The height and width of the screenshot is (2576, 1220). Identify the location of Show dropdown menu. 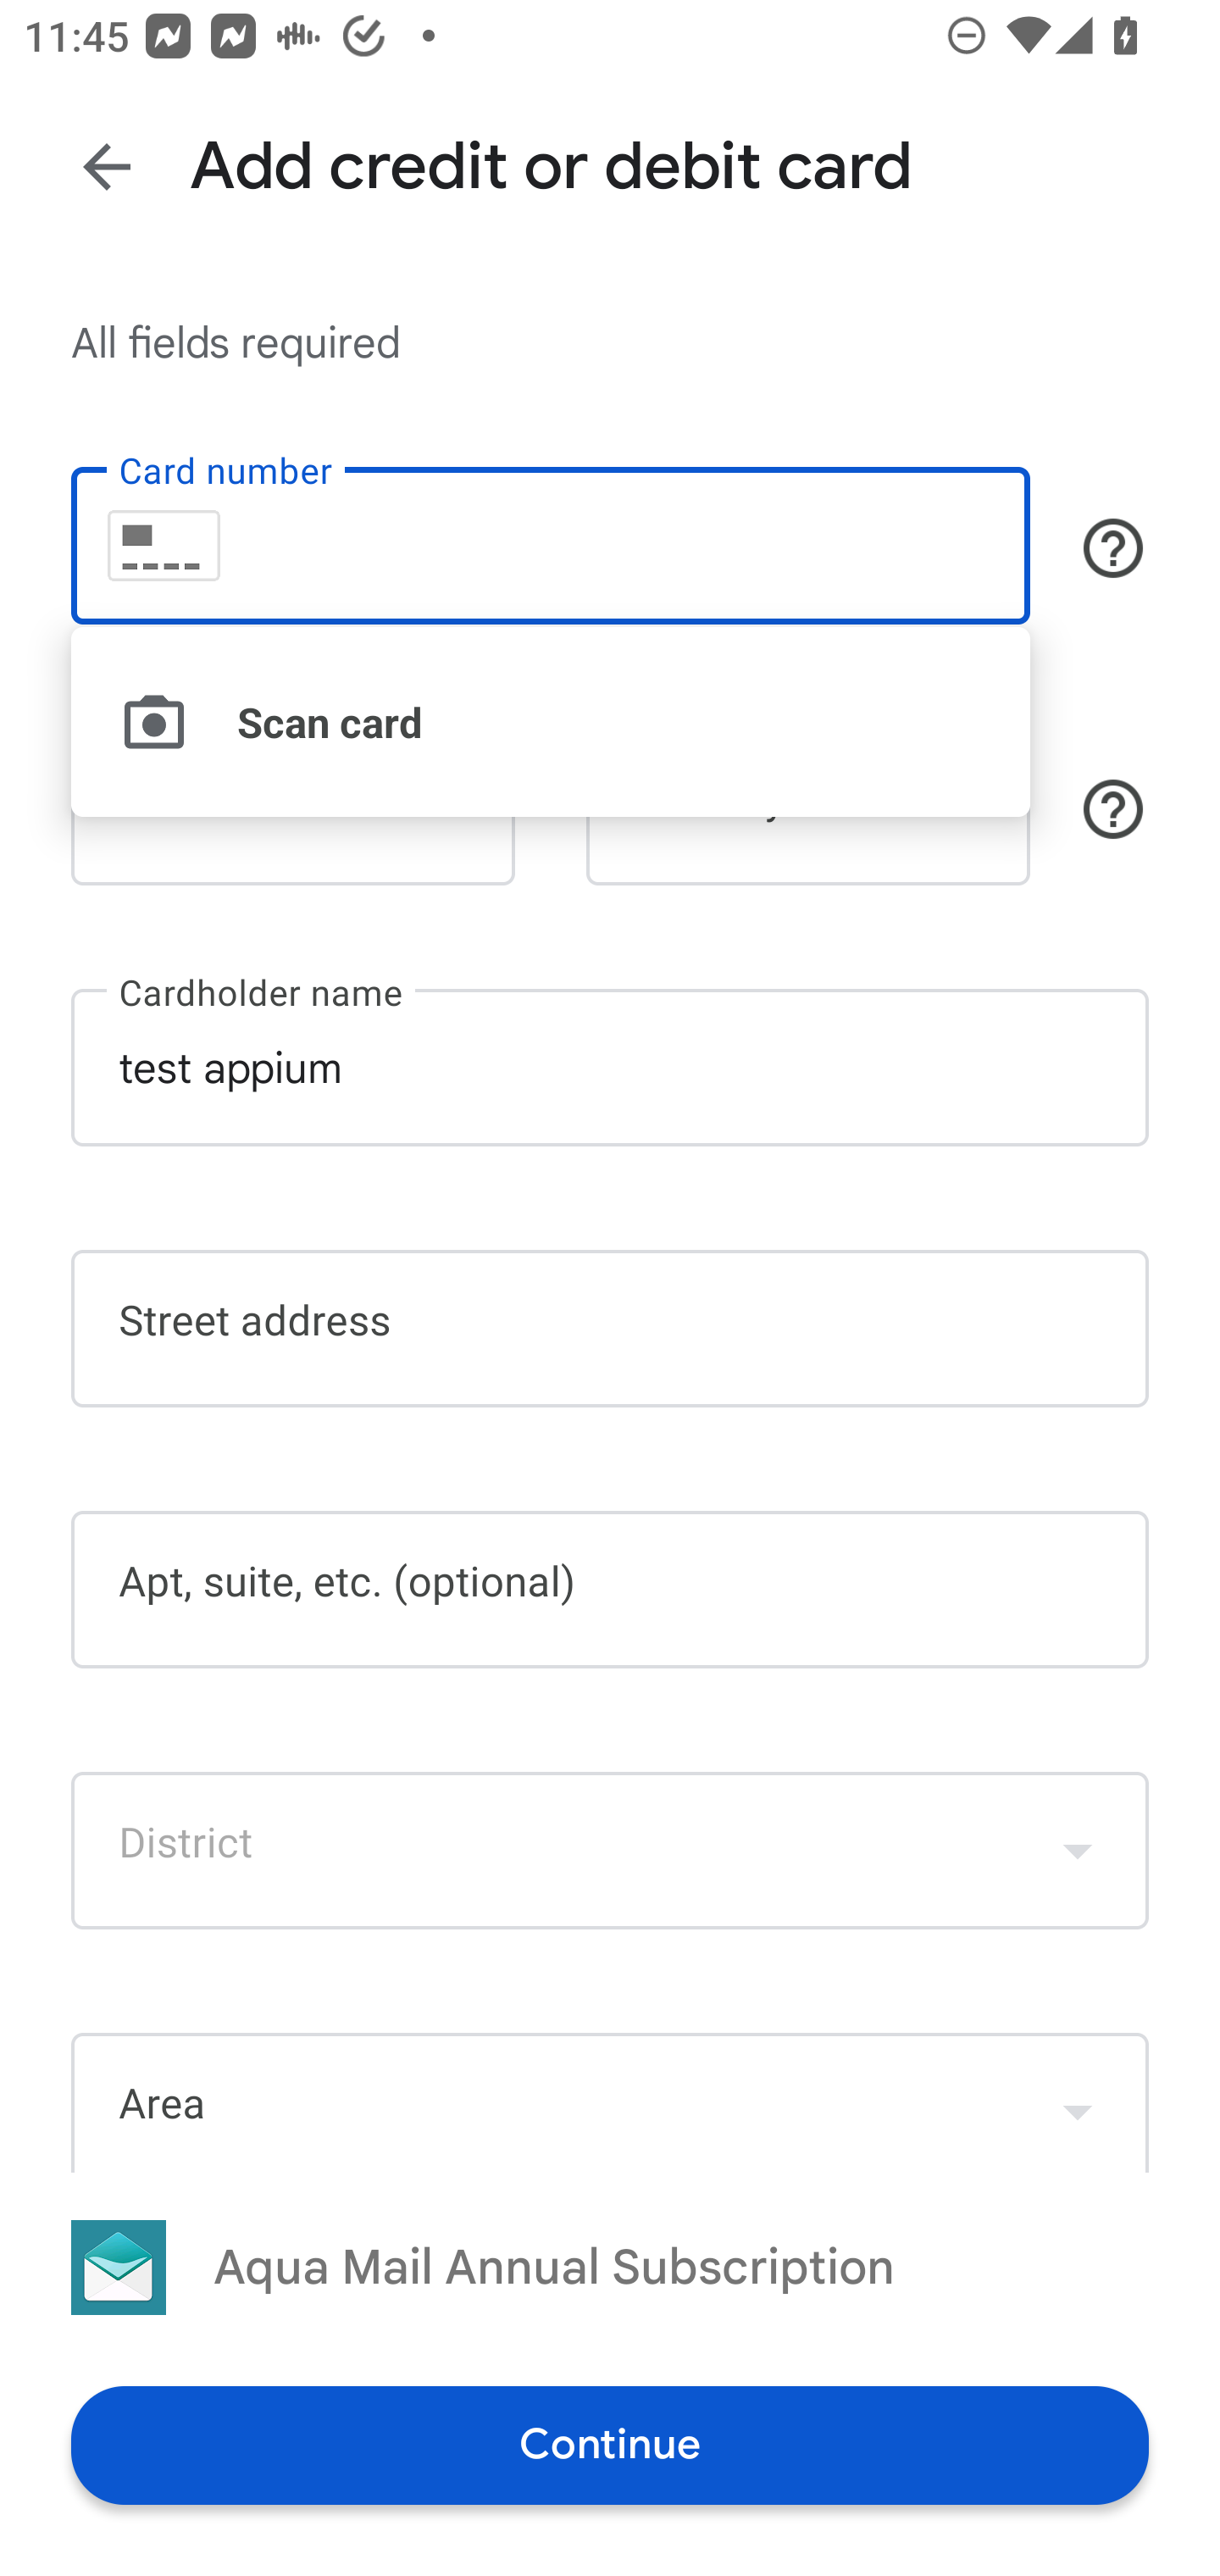
(1078, 1851).